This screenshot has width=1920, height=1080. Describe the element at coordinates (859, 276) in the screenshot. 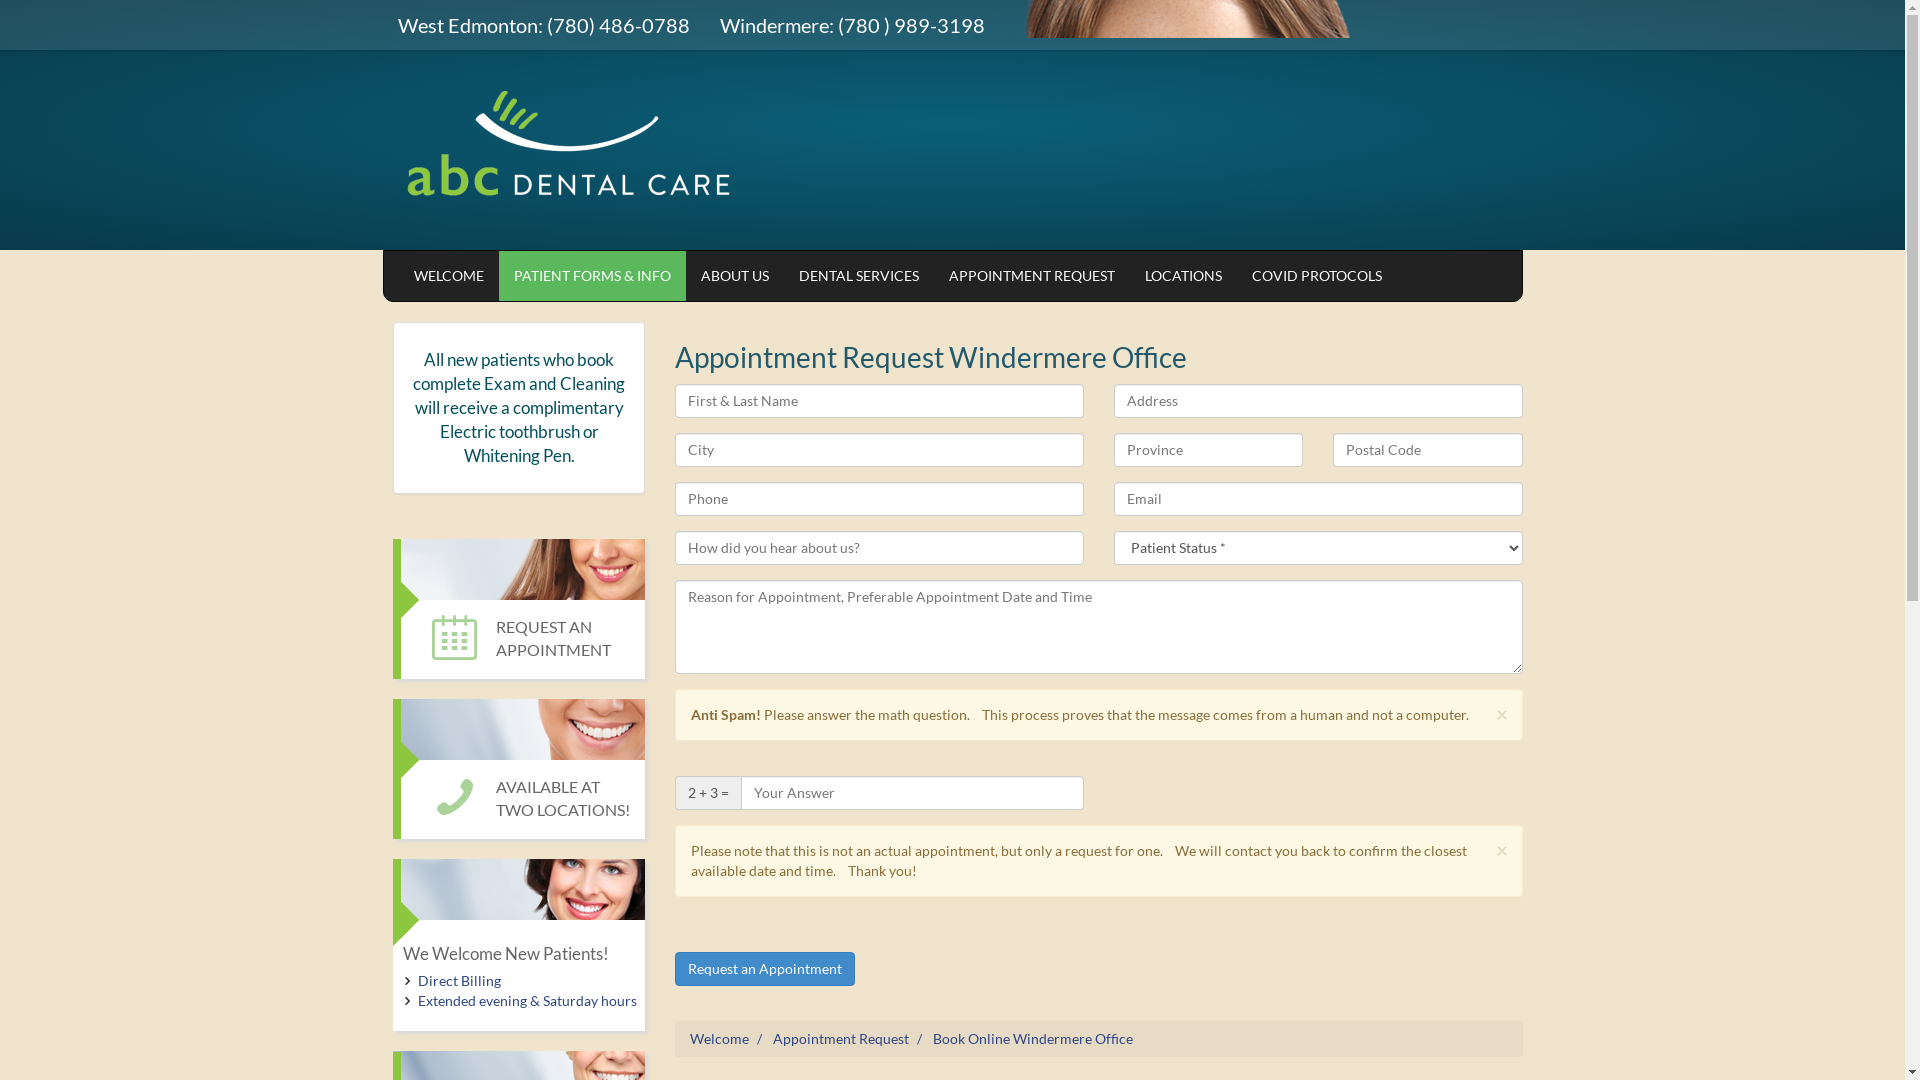

I see `DENTAL SERVICES` at that location.